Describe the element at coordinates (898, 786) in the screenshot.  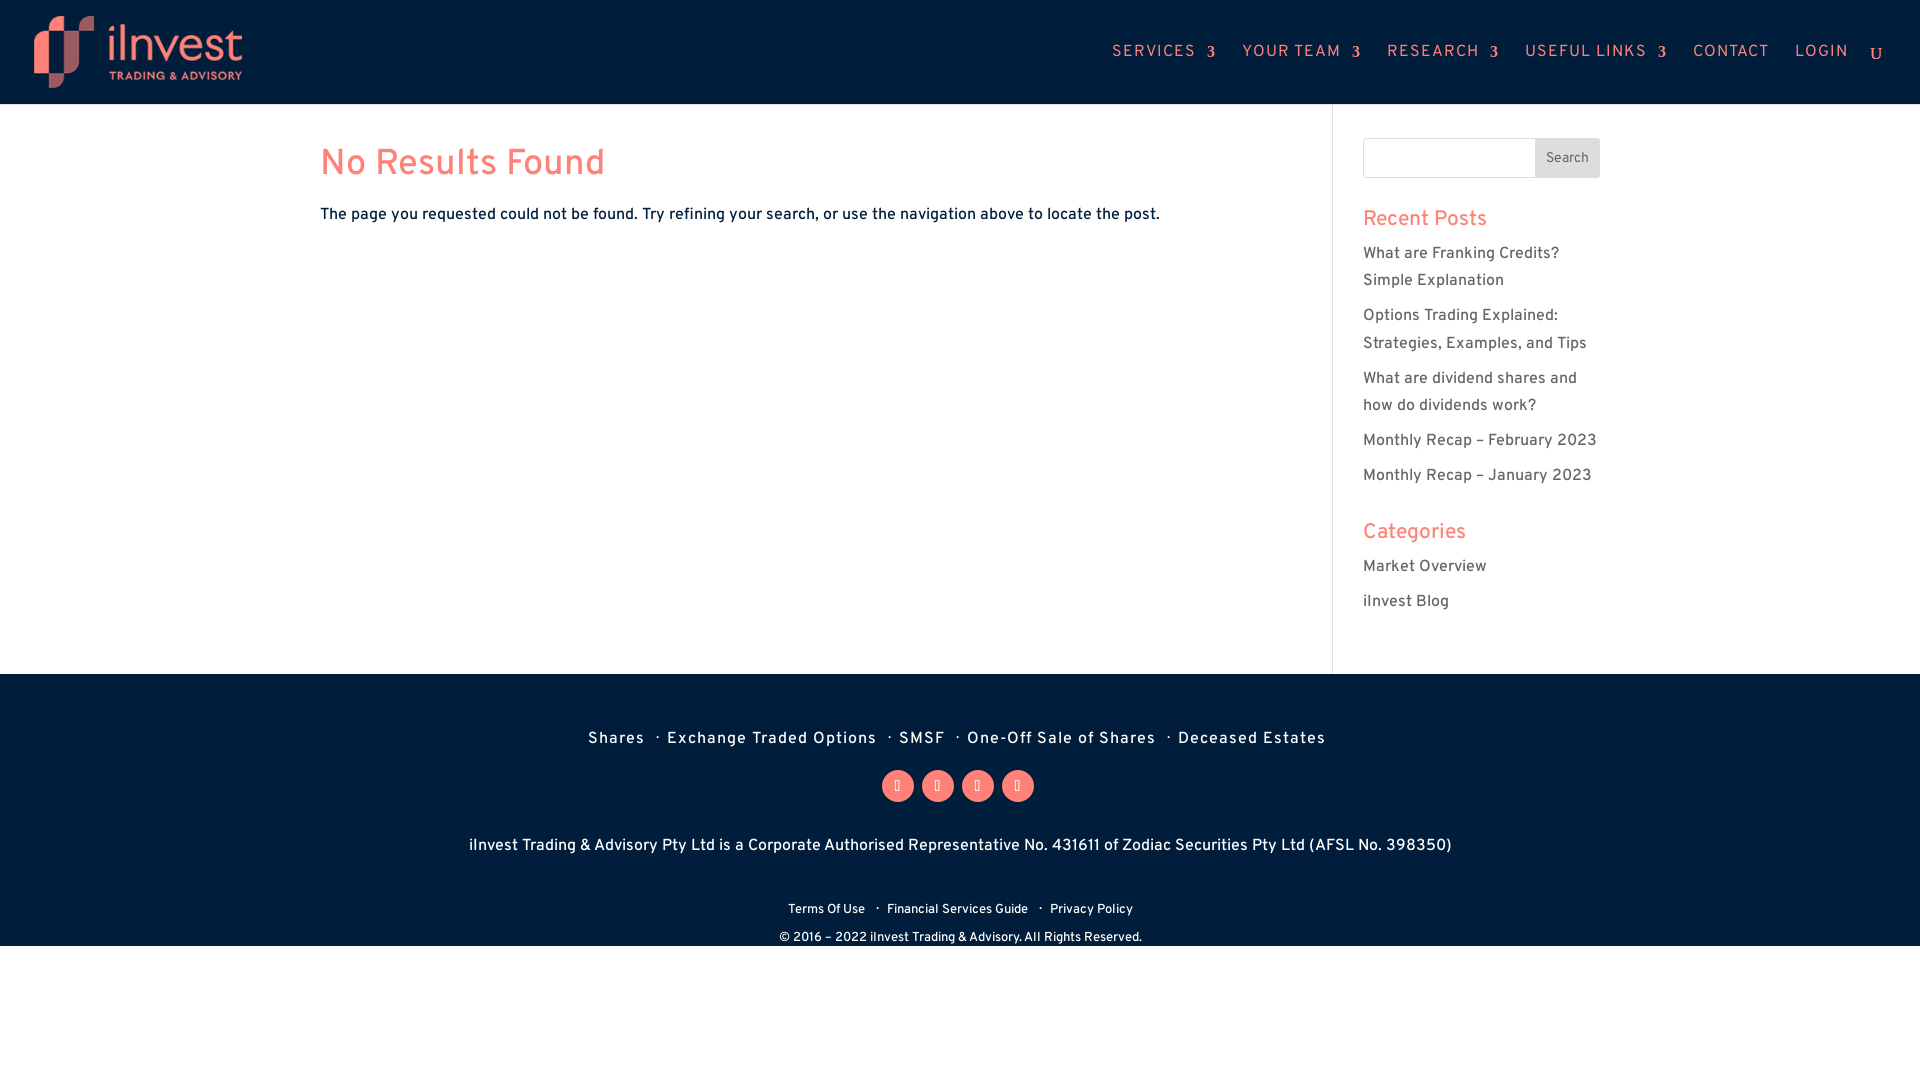
I see `Follow on Facebook` at that location.